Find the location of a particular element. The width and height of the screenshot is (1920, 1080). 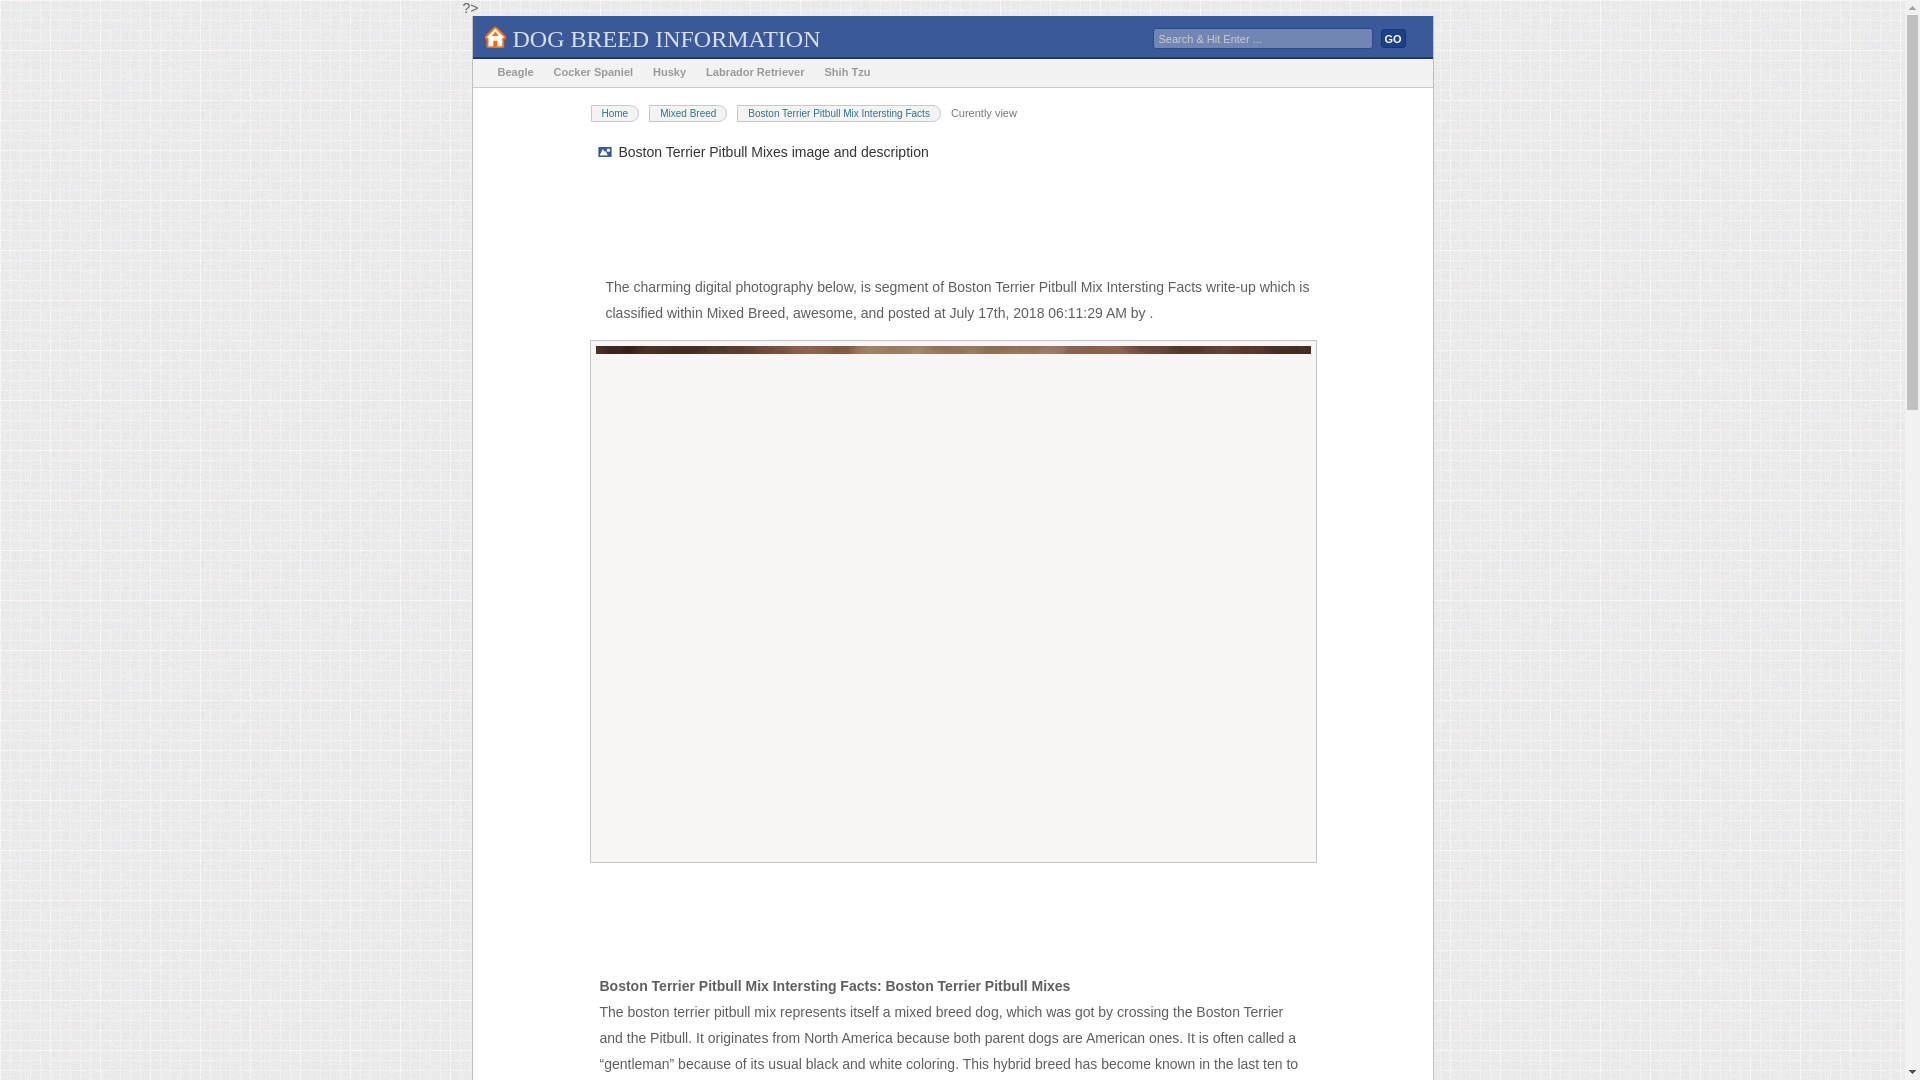

Beagle is located at coordinates (515, 72).